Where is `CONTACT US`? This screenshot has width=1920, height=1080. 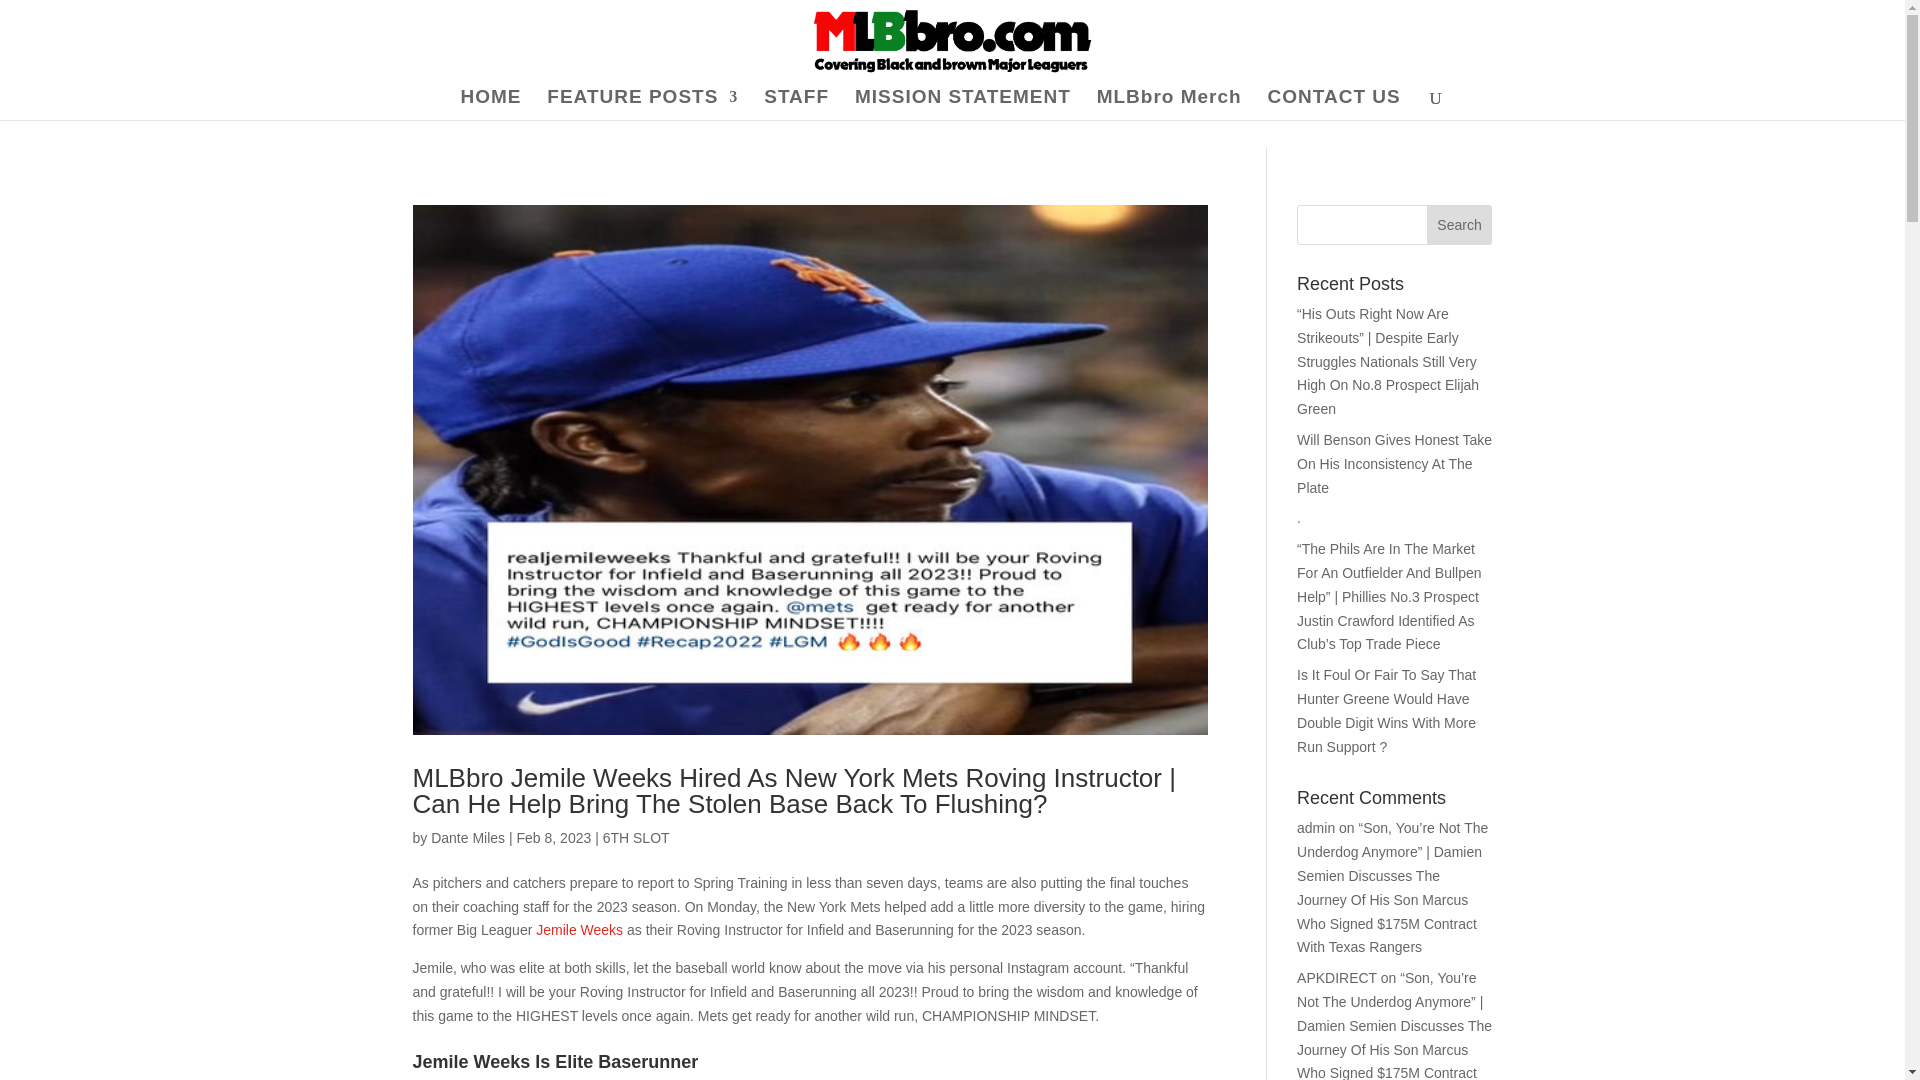
CONTACT US is located at coordinates (1334, 104).